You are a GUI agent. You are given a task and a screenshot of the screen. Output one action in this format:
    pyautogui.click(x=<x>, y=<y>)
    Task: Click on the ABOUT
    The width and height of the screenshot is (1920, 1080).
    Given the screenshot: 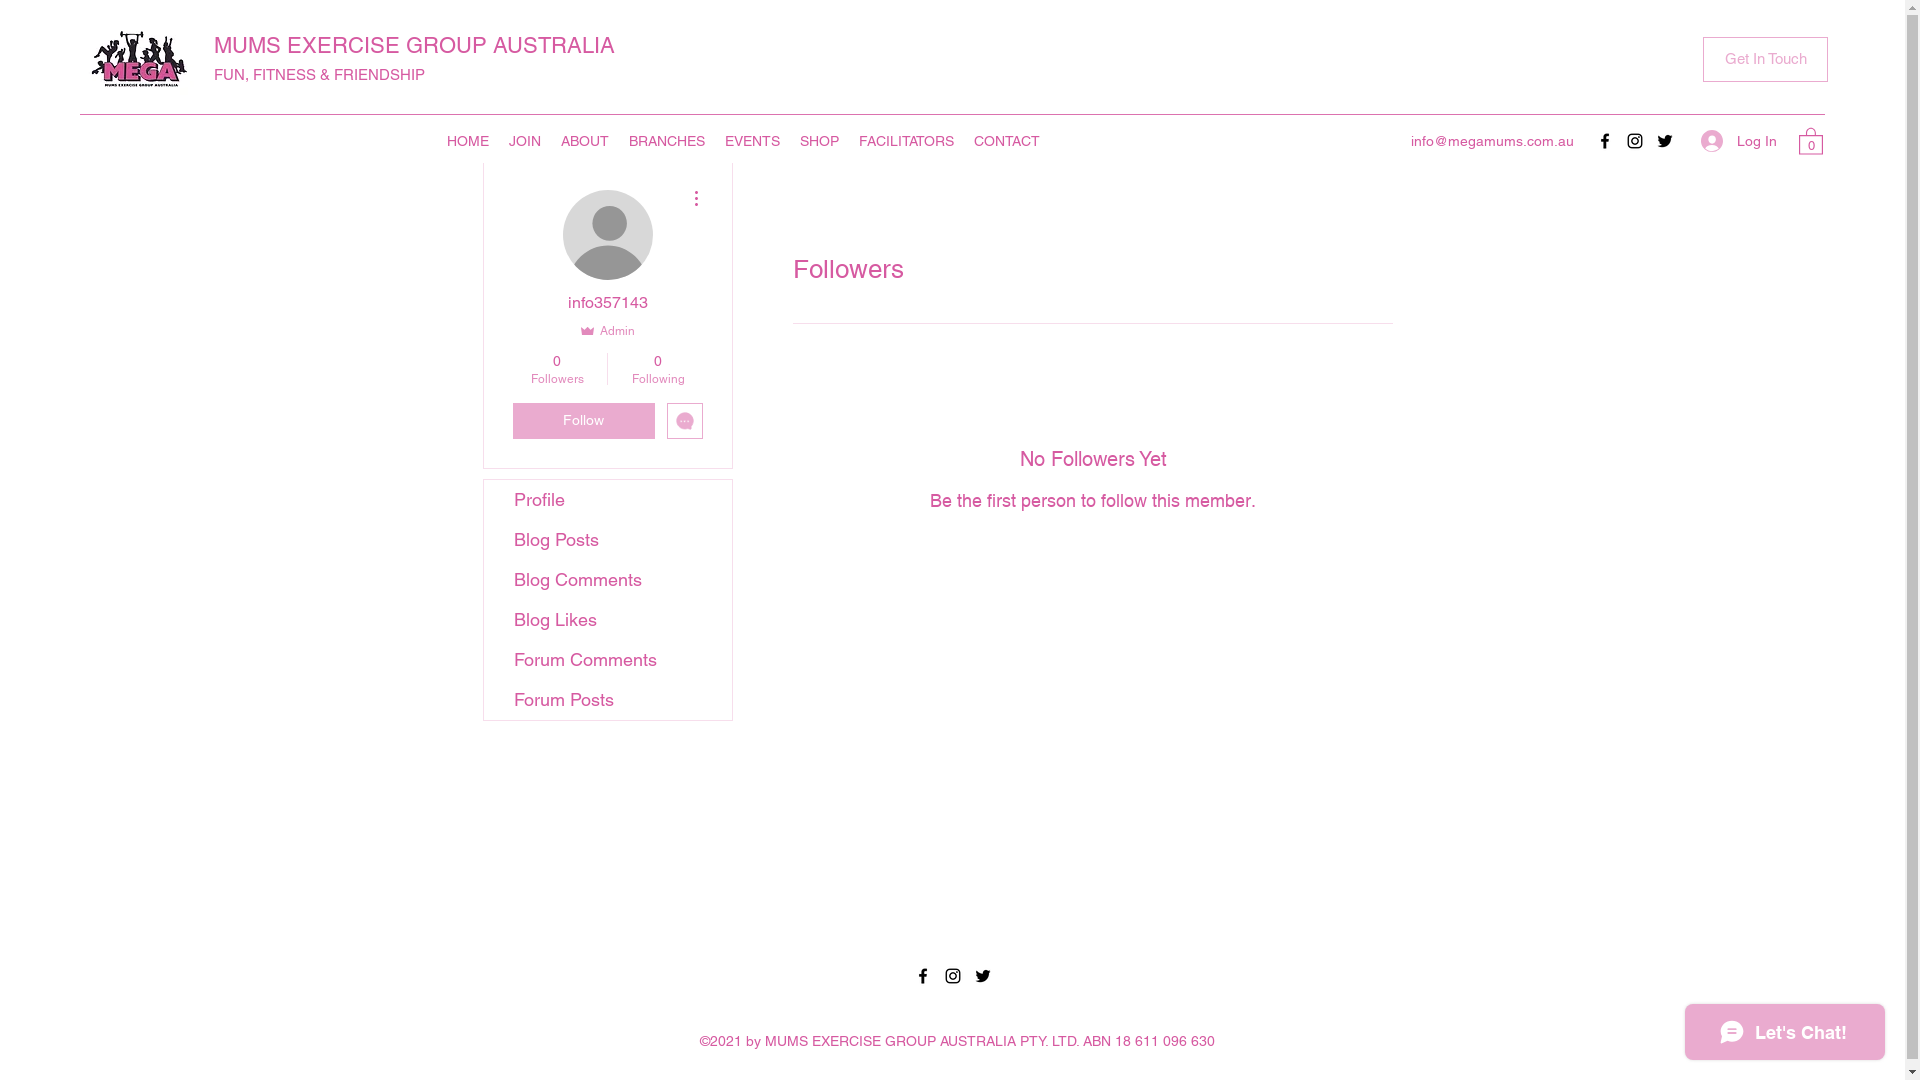 What is the action you would take?
    pyautogui.click(x=584, y=140)
    